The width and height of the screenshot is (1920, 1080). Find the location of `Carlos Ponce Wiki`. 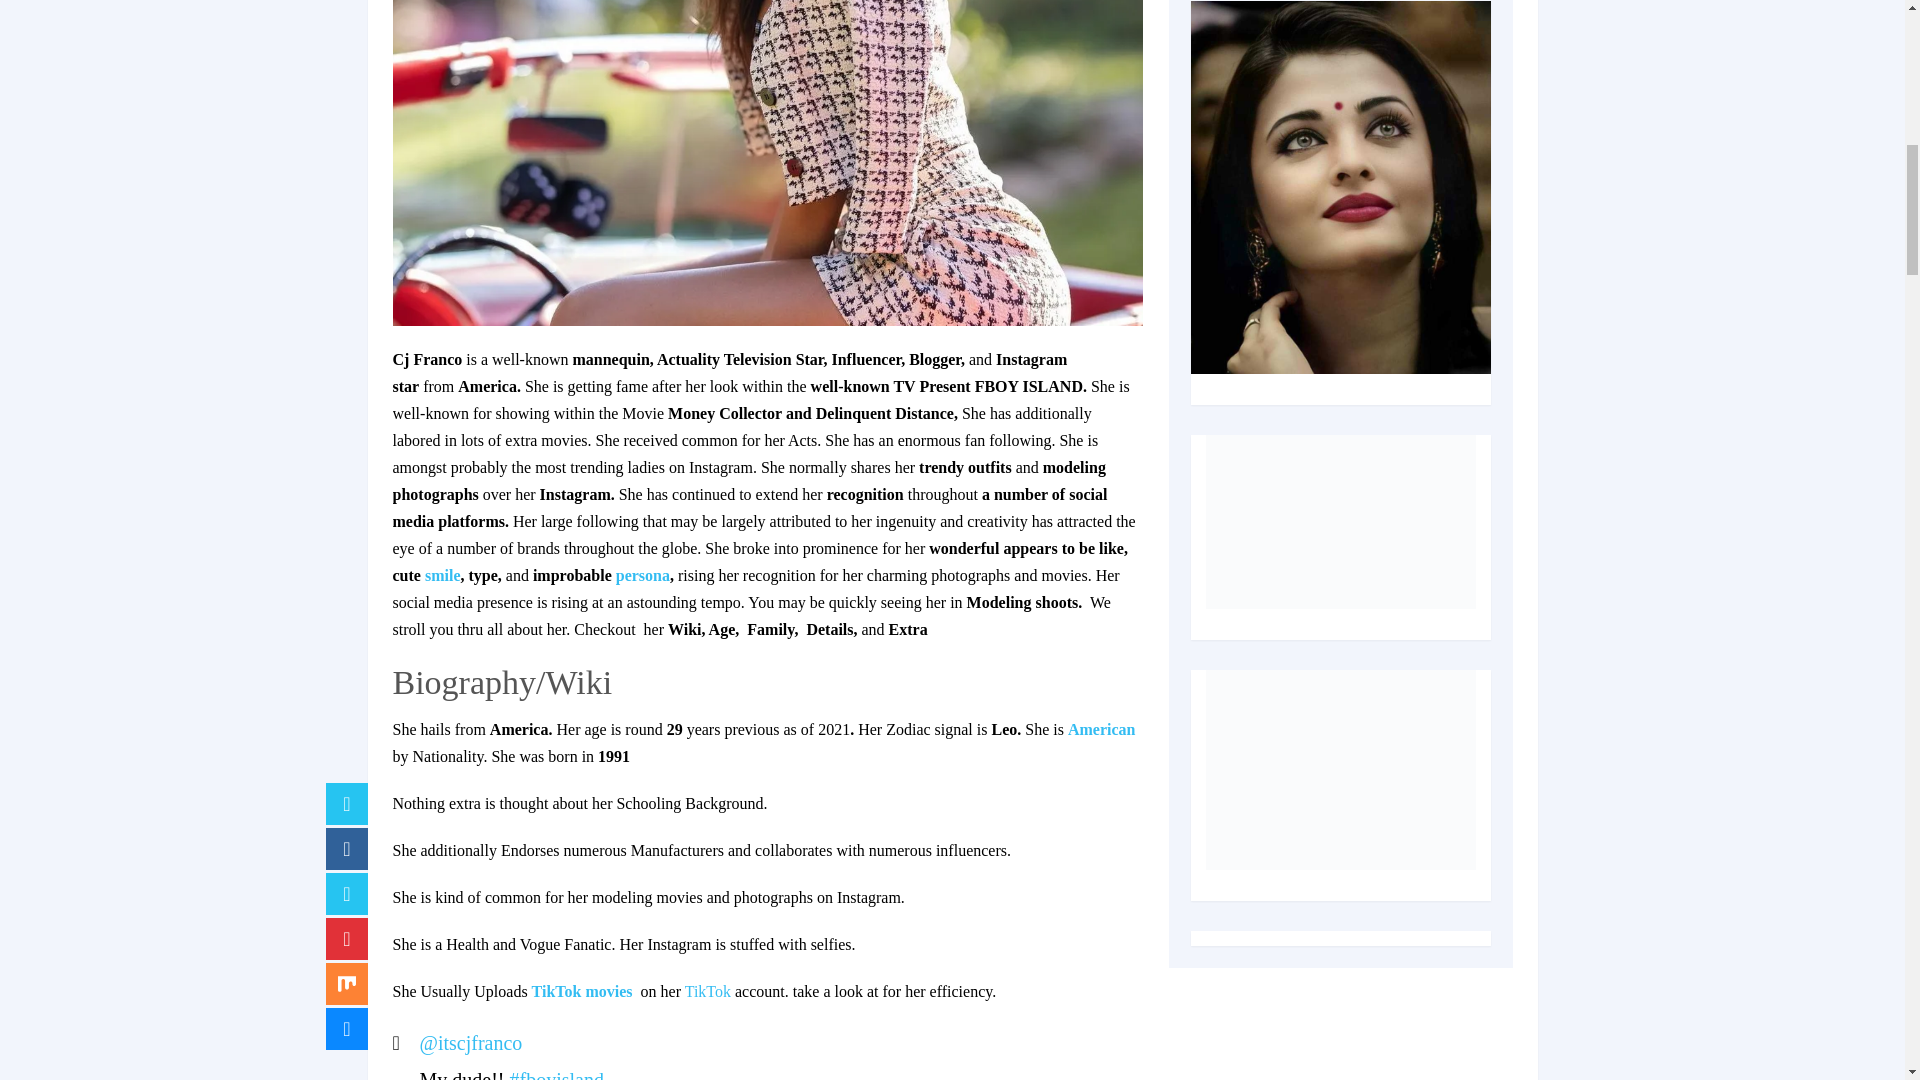

Carlos Ponce Wiki is located at coordinates (1102, 729).